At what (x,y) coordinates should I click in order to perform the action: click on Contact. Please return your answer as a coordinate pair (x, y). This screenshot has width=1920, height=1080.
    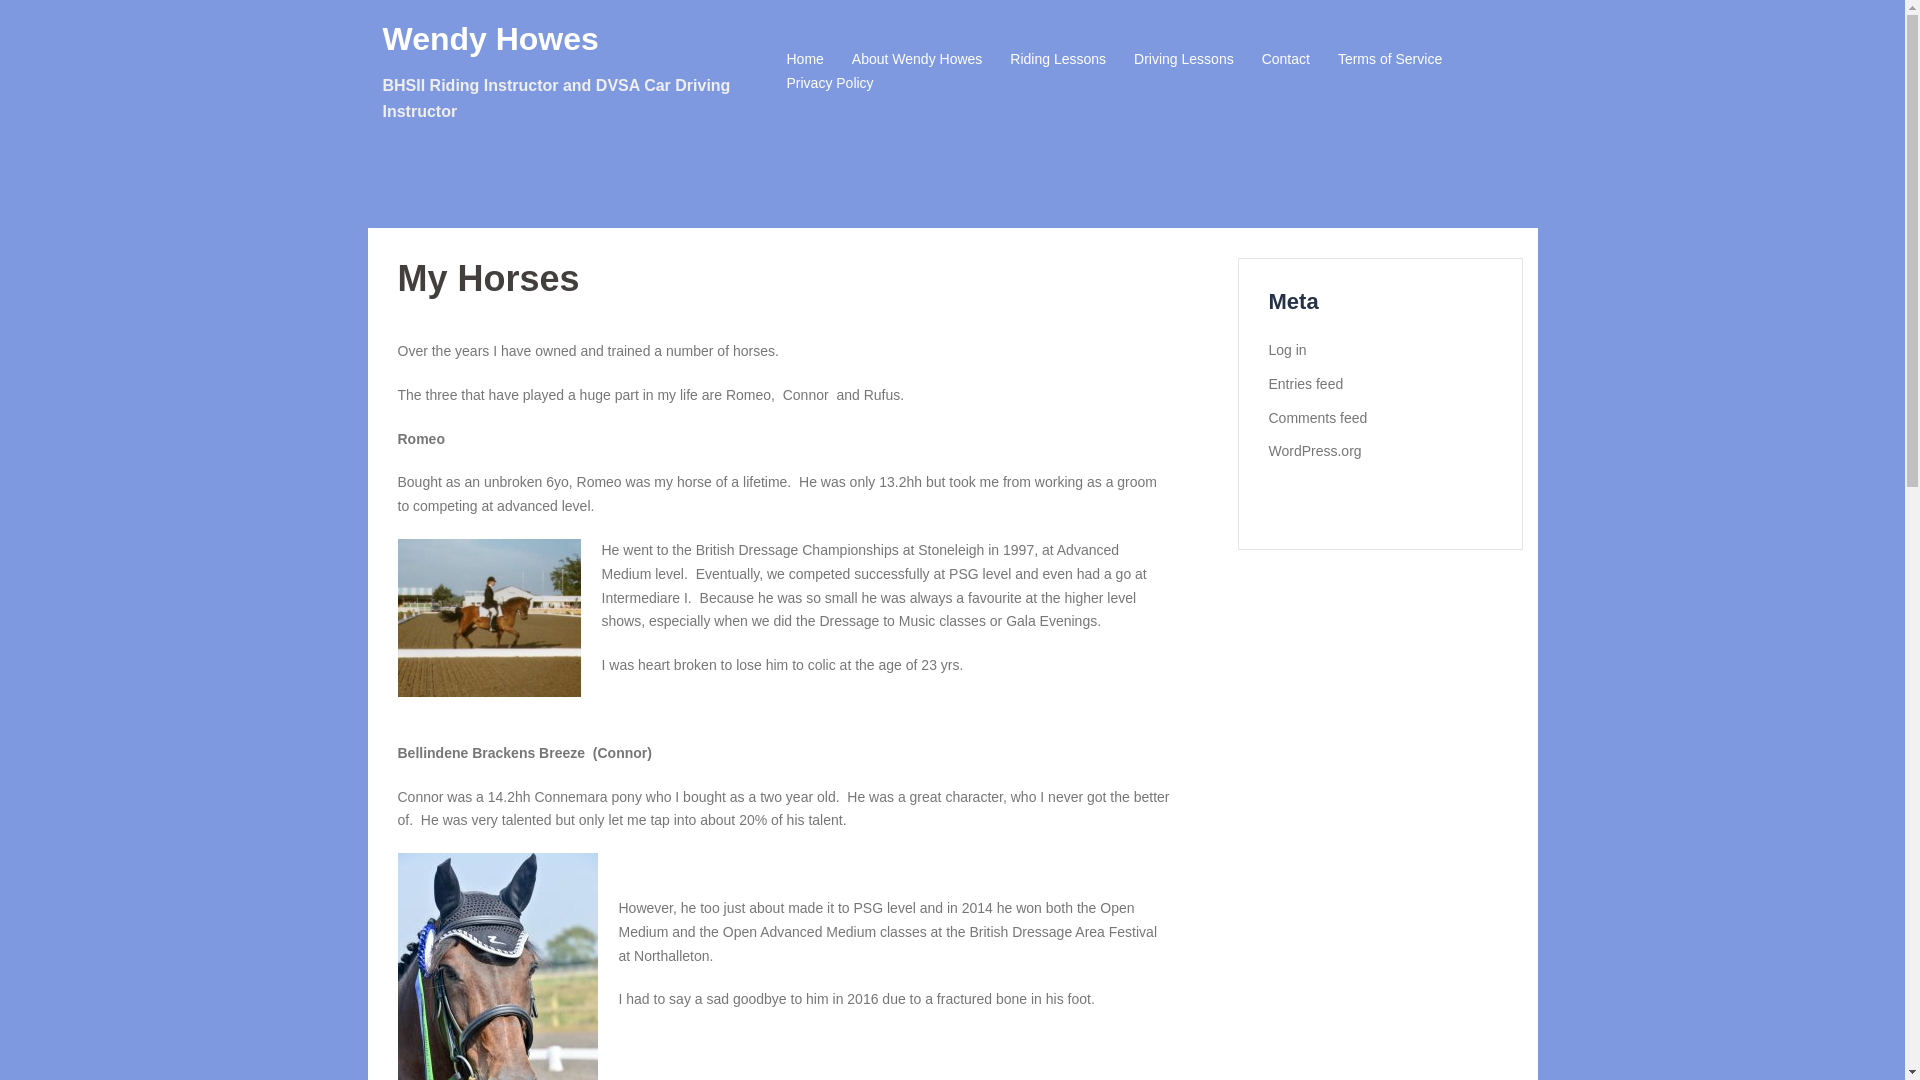
    Looking at the image, I should click on (1285, 60).